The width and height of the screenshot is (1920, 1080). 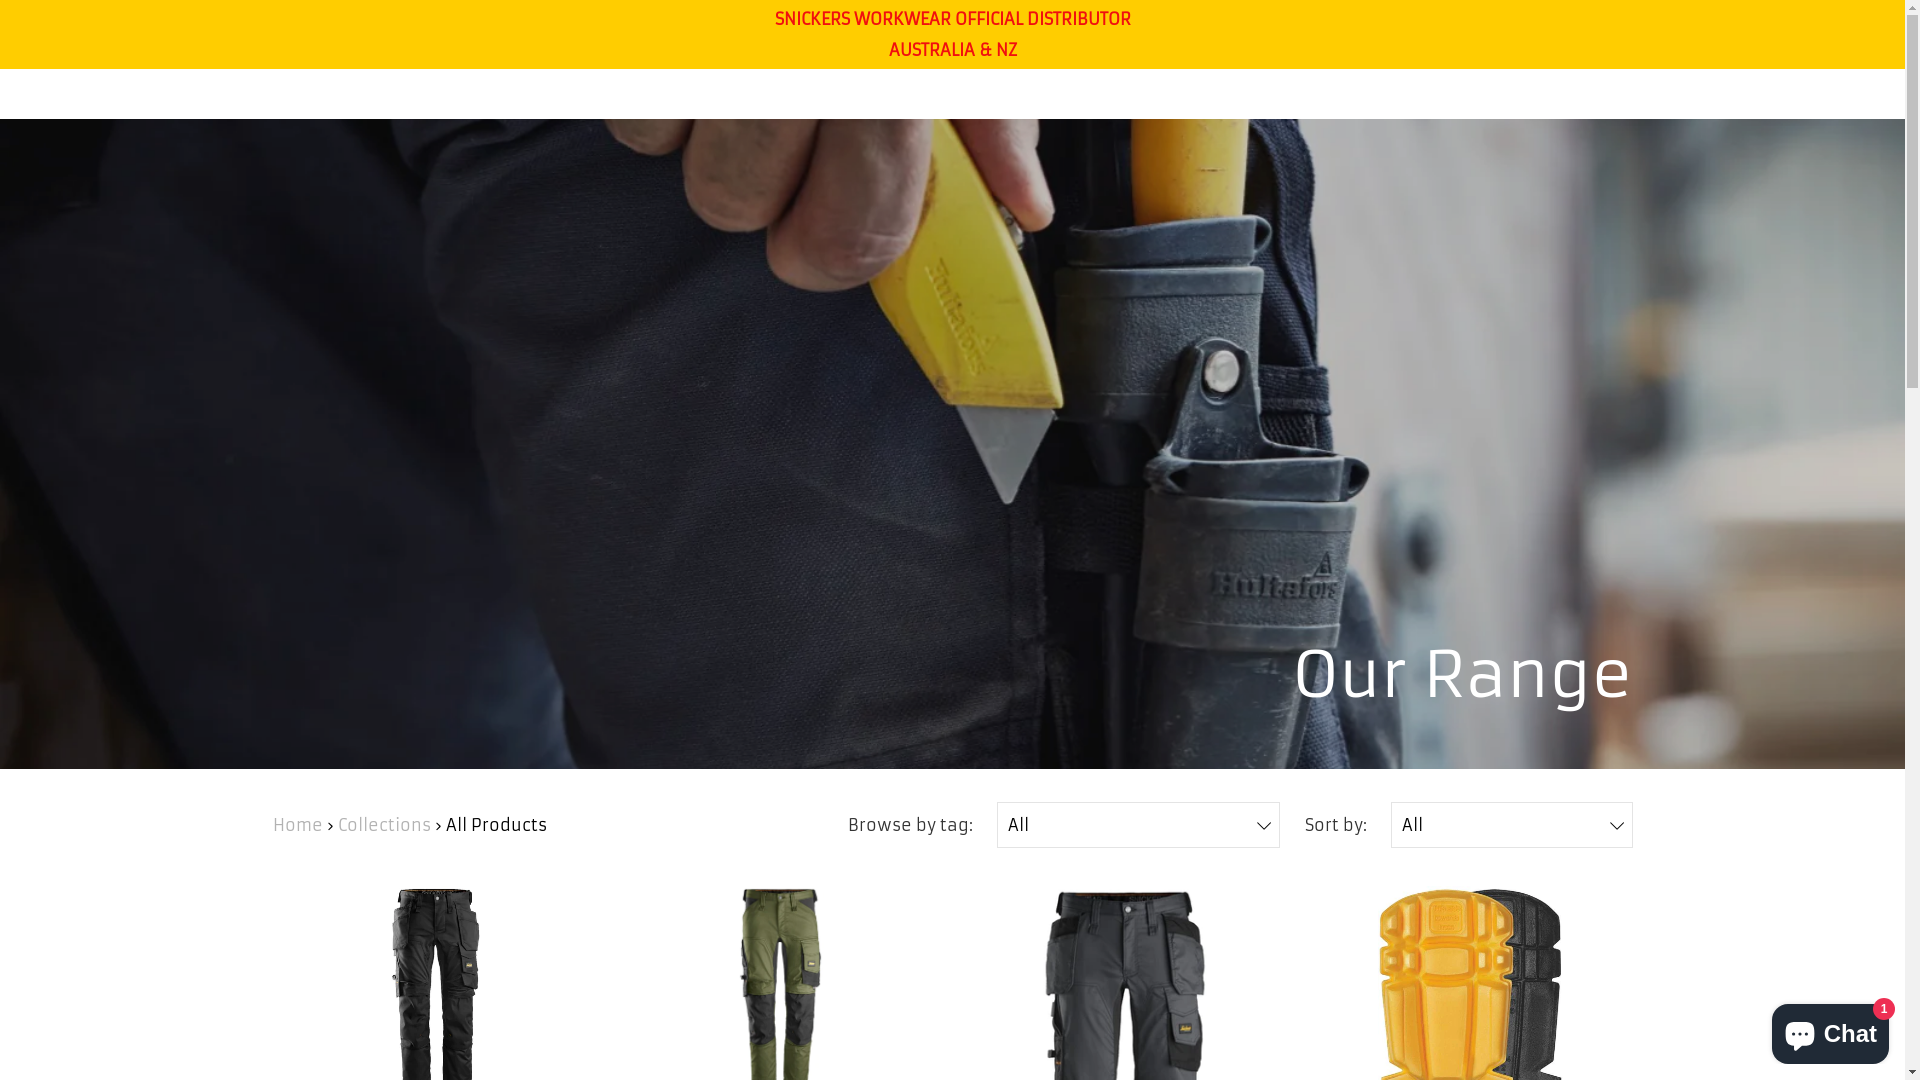 What do you see at coordinates (297, 825) in the screenshot?
I see `Home` at bounding box center [297, 825].